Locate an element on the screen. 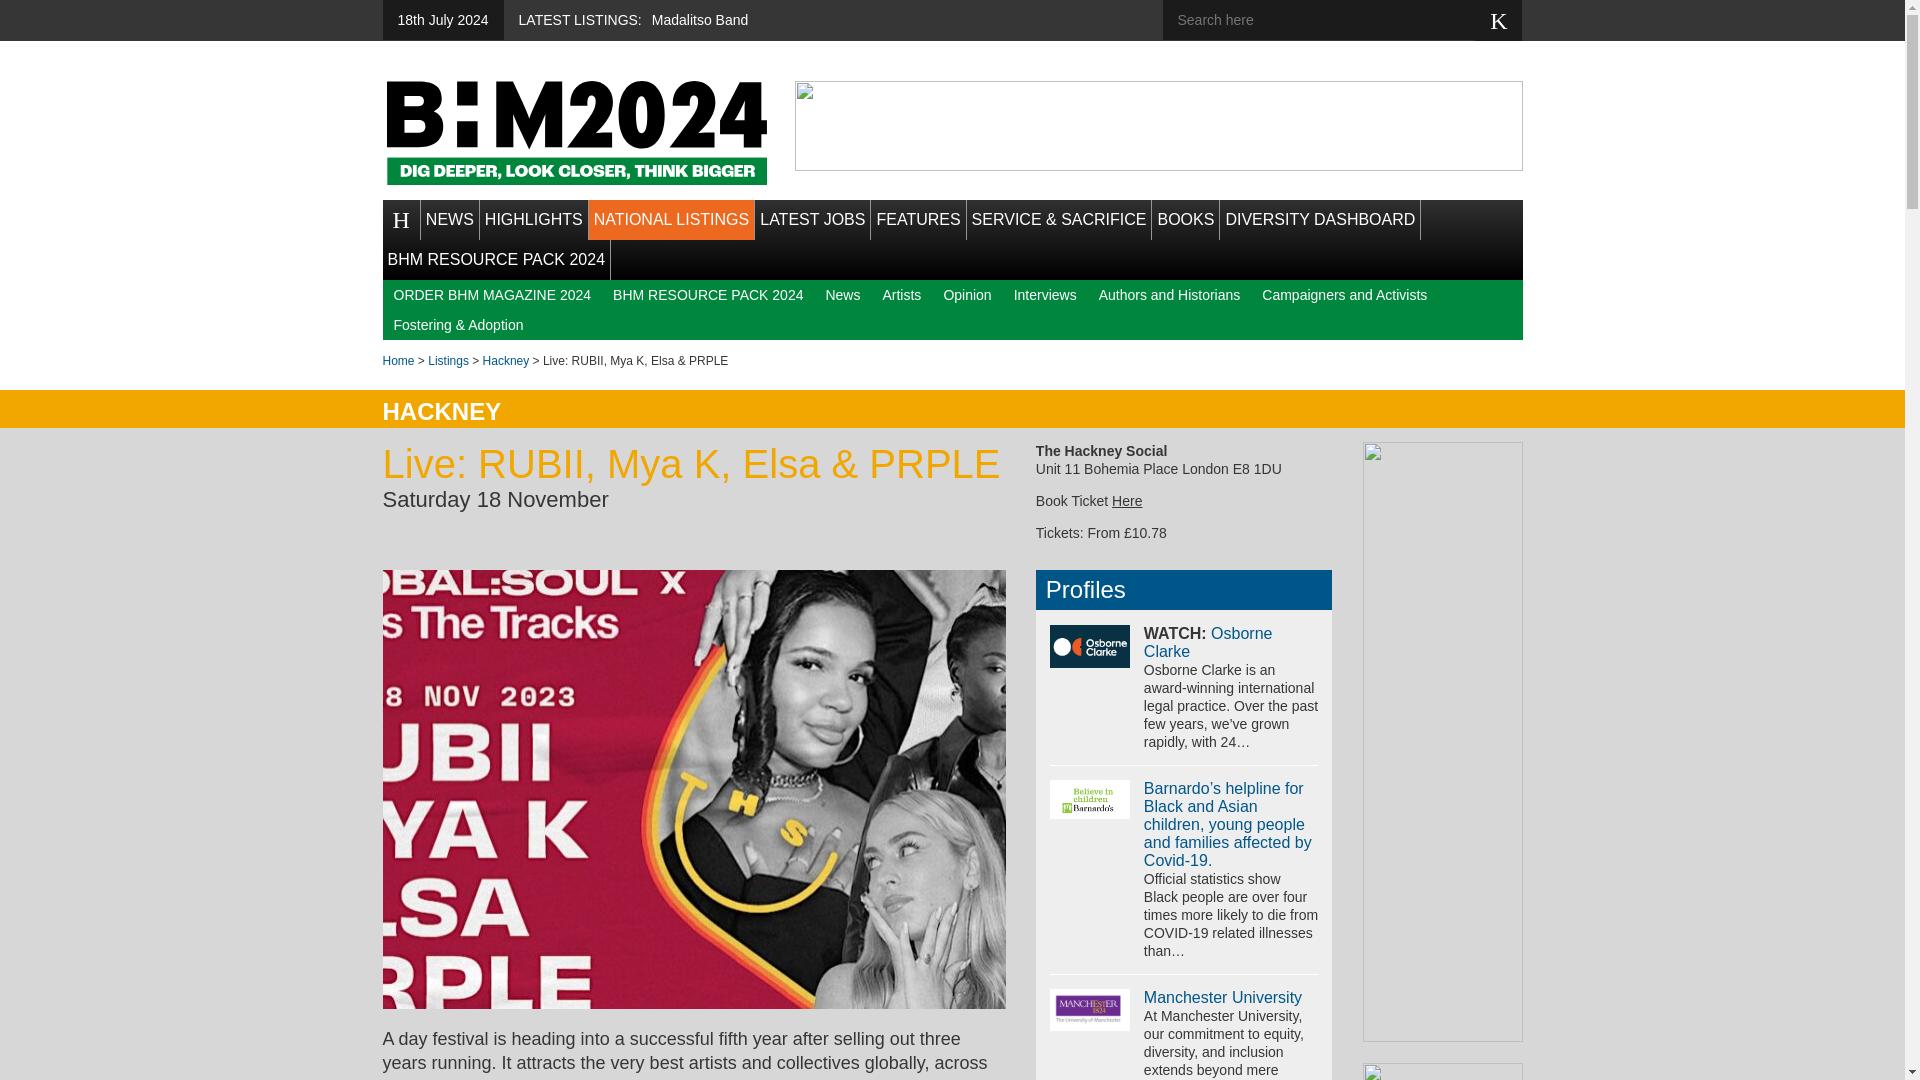 The image size is (1920, 1080). Black History Month 2024: Black History Month 2024 is located at coordinates (576, 132).